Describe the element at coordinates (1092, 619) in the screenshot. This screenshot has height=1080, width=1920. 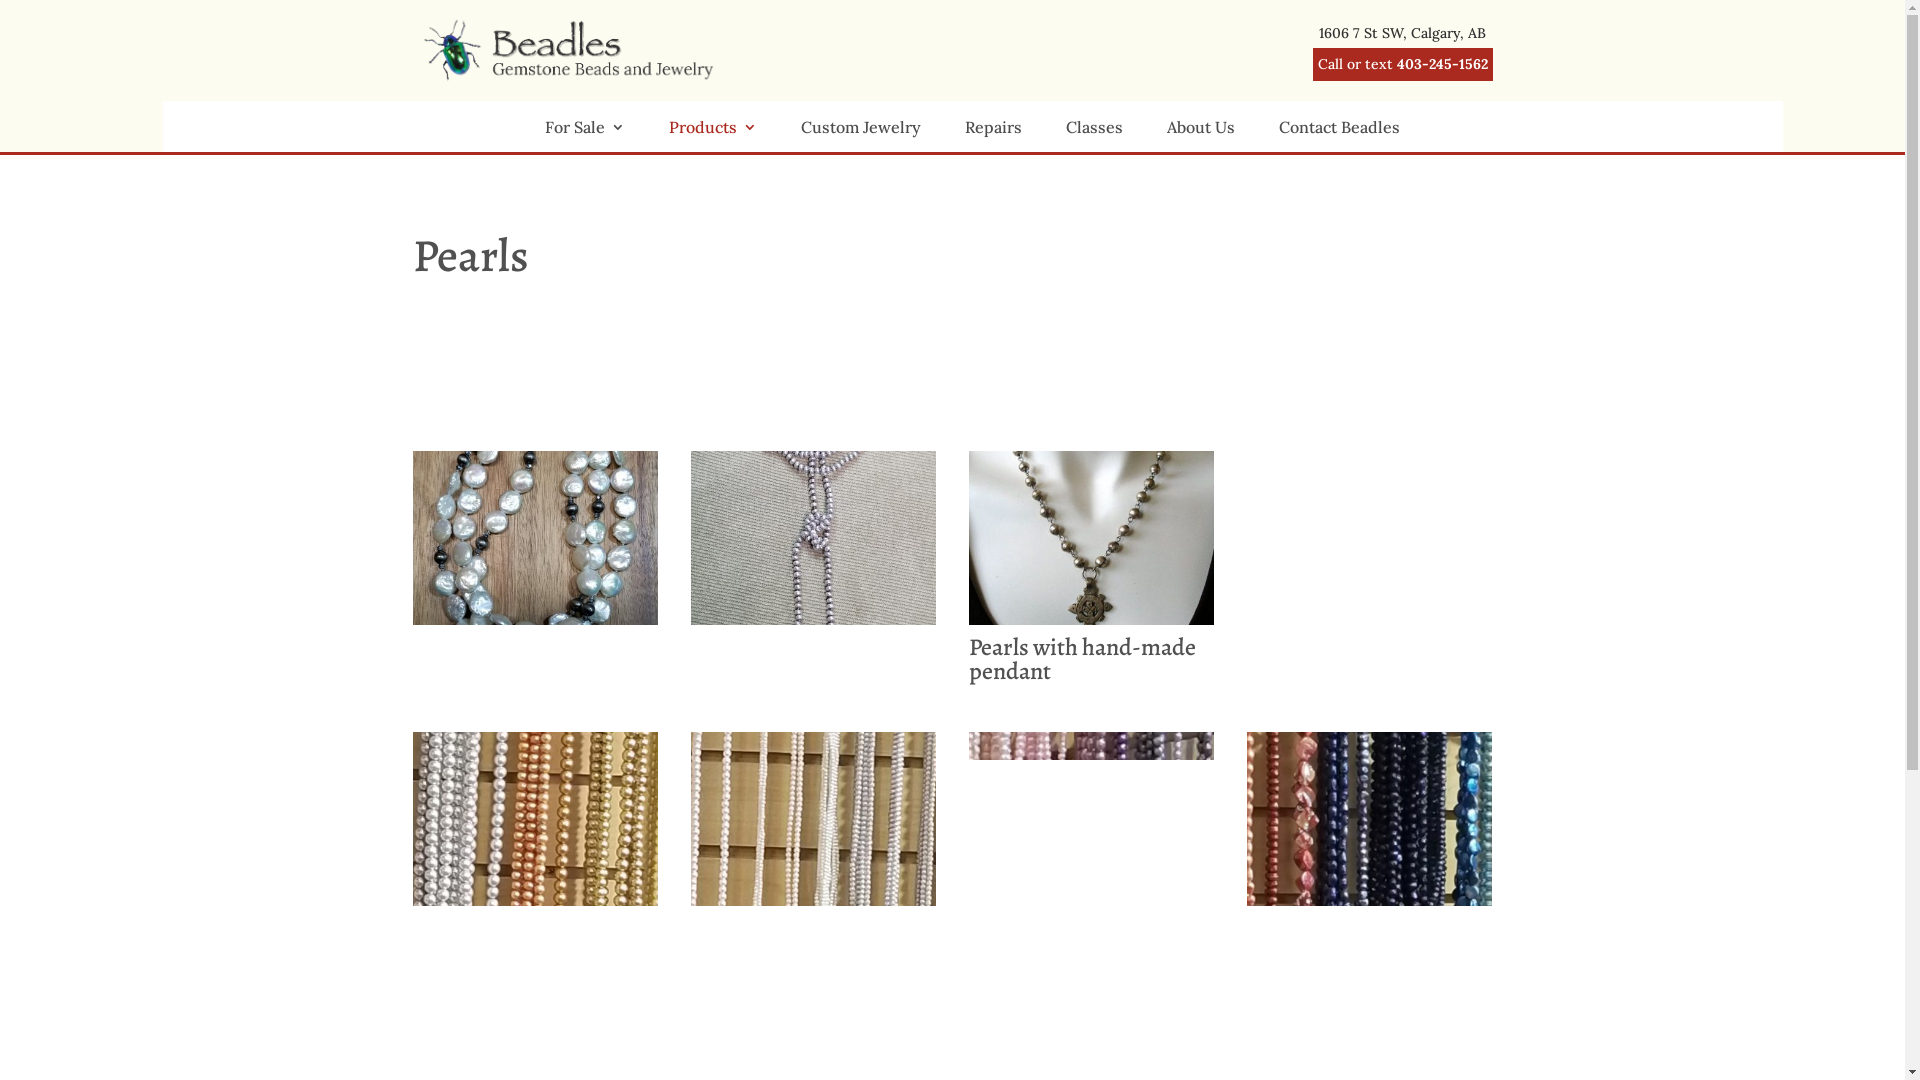
I see `Pearls with hand-made pendant` at that location.